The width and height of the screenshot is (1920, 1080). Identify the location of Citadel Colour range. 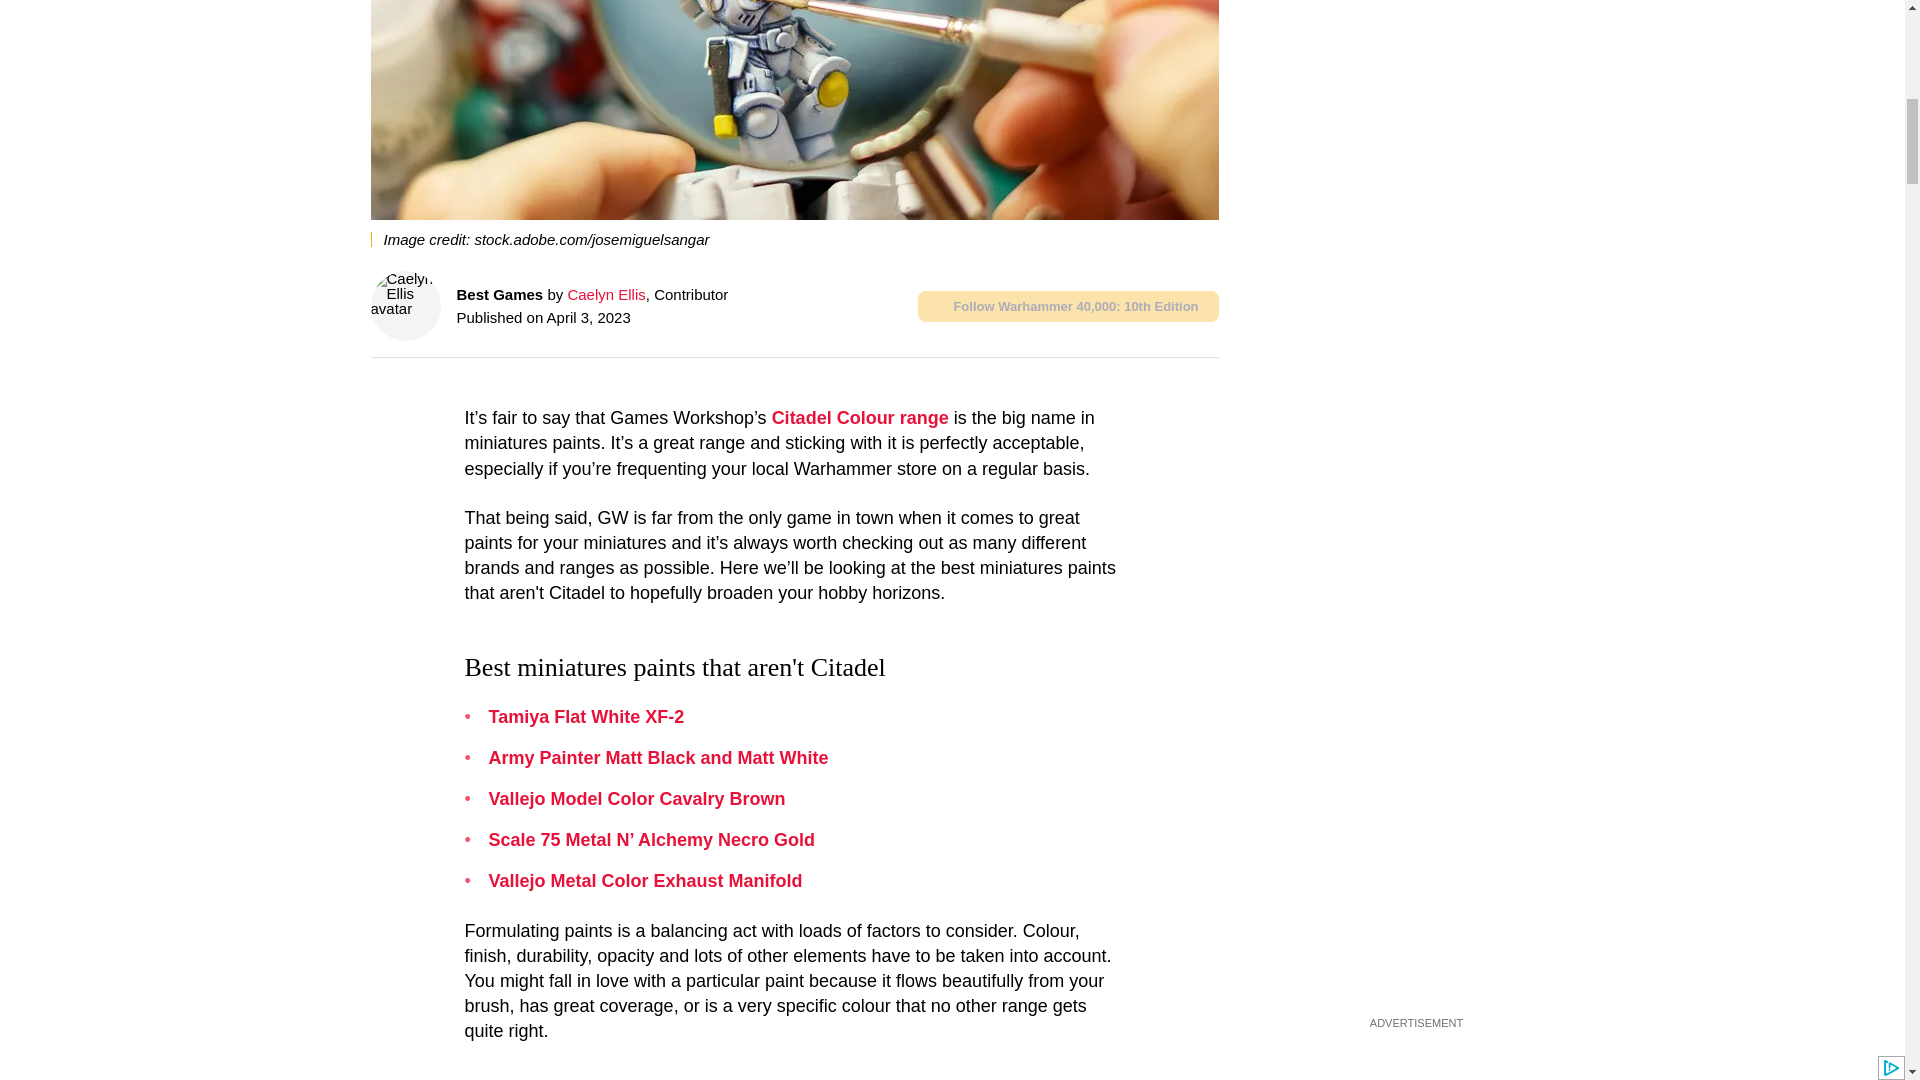
(860, 418).